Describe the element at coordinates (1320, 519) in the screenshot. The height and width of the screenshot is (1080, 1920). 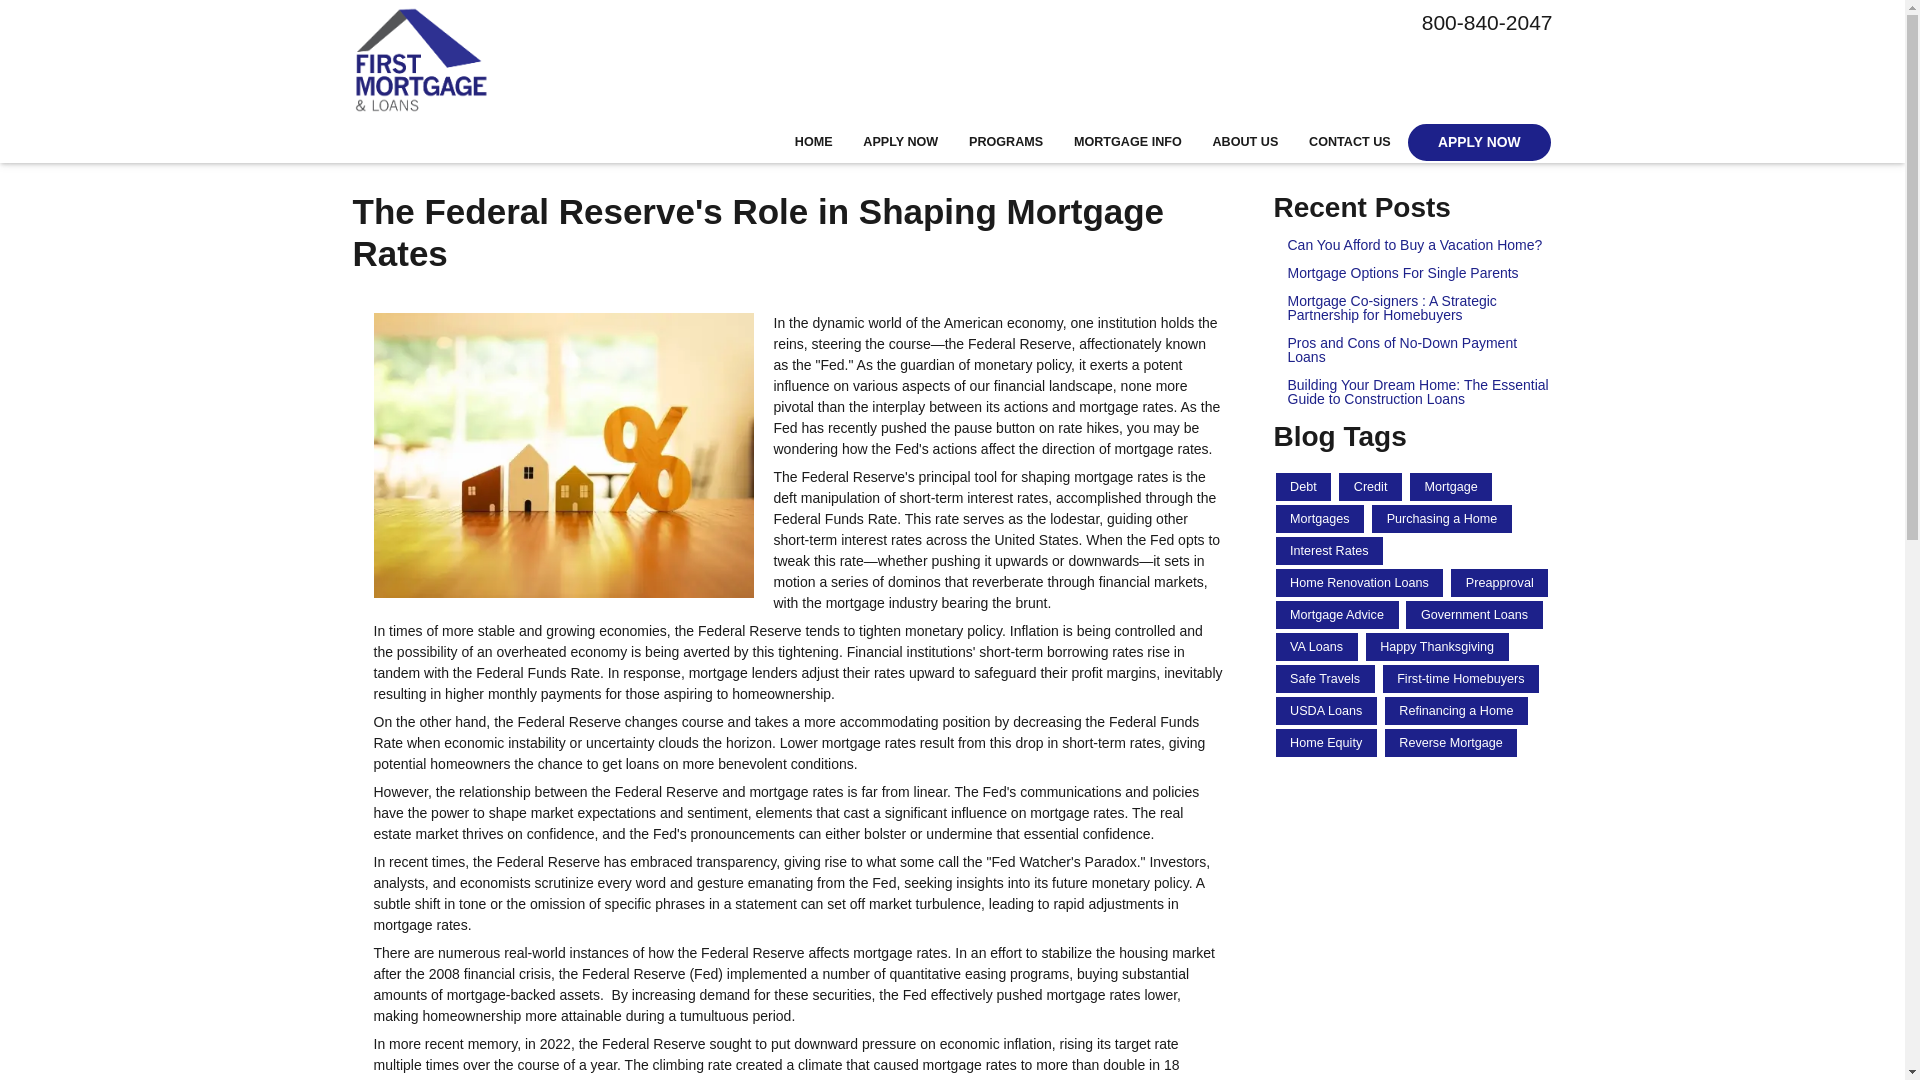
I see `Mortgages` at that location.